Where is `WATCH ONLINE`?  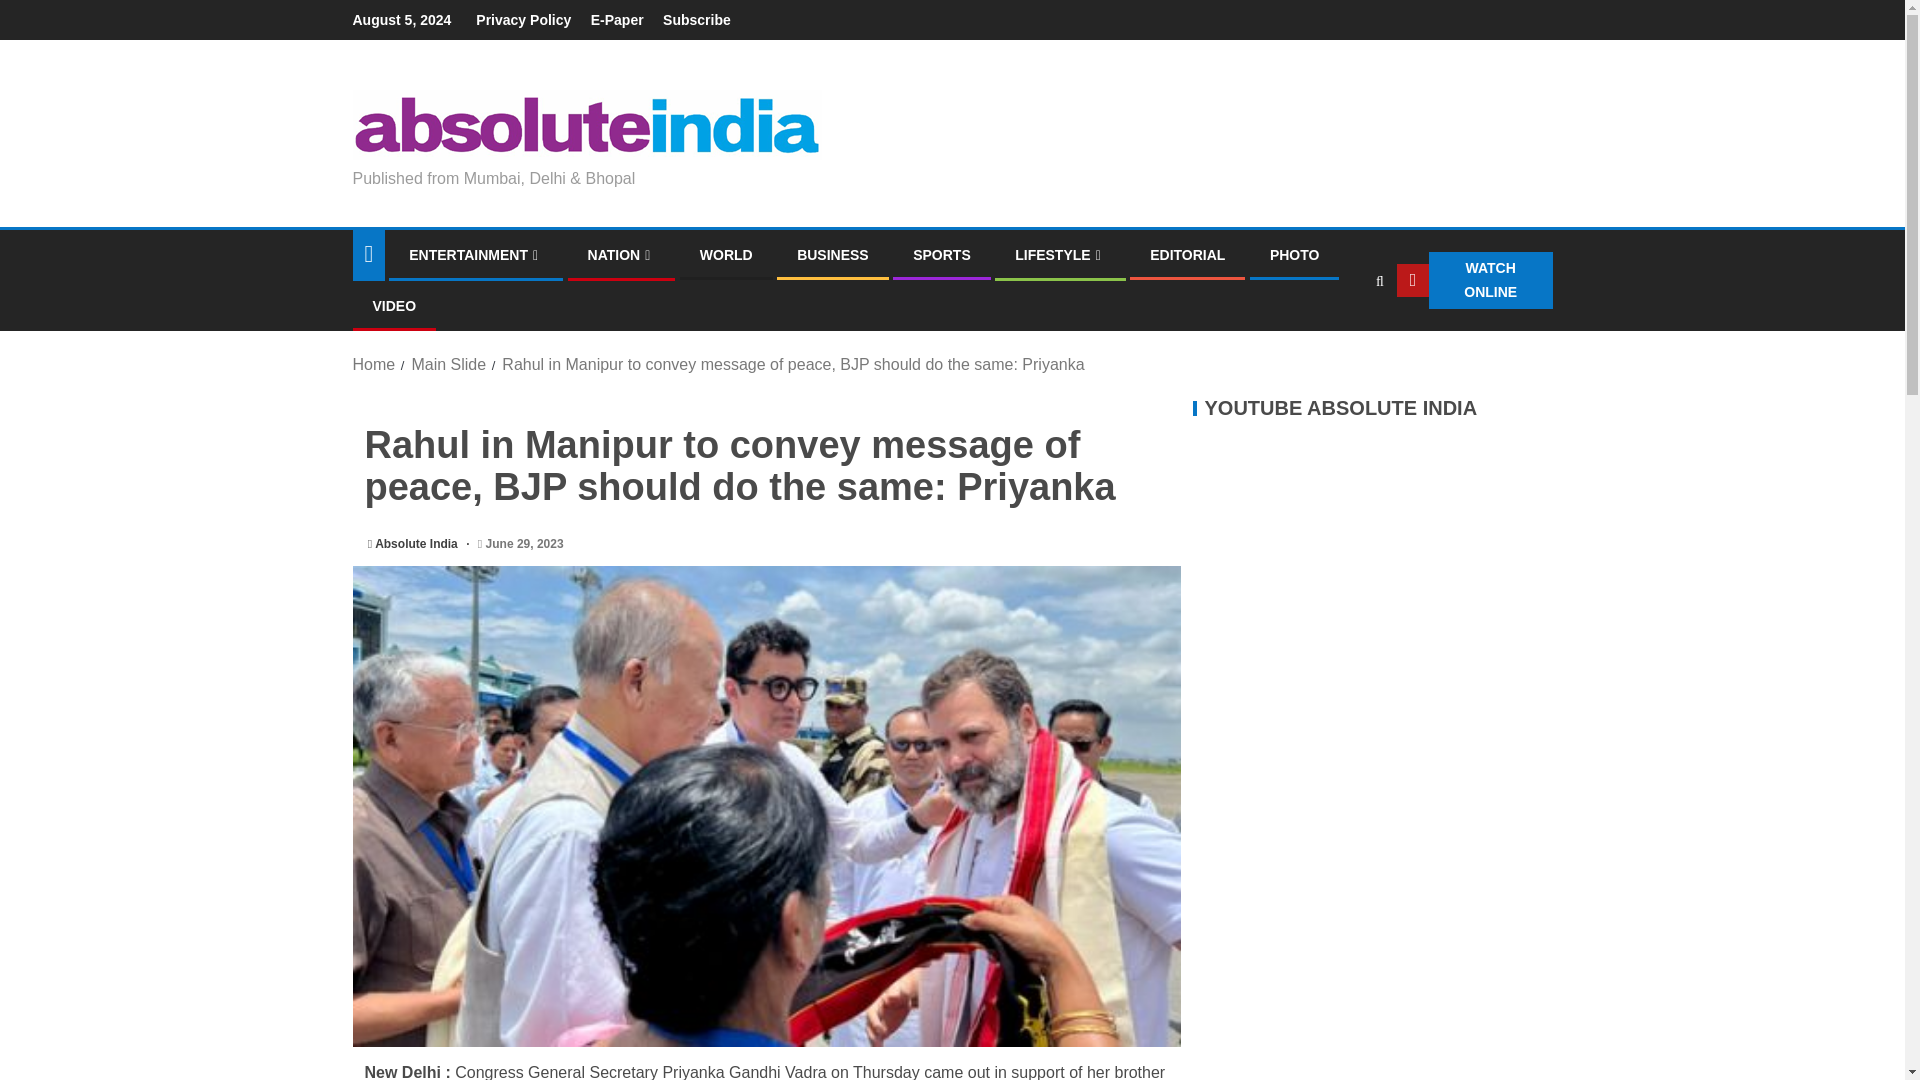 WATCH ONLINE is located at coordinates (1475, 280).